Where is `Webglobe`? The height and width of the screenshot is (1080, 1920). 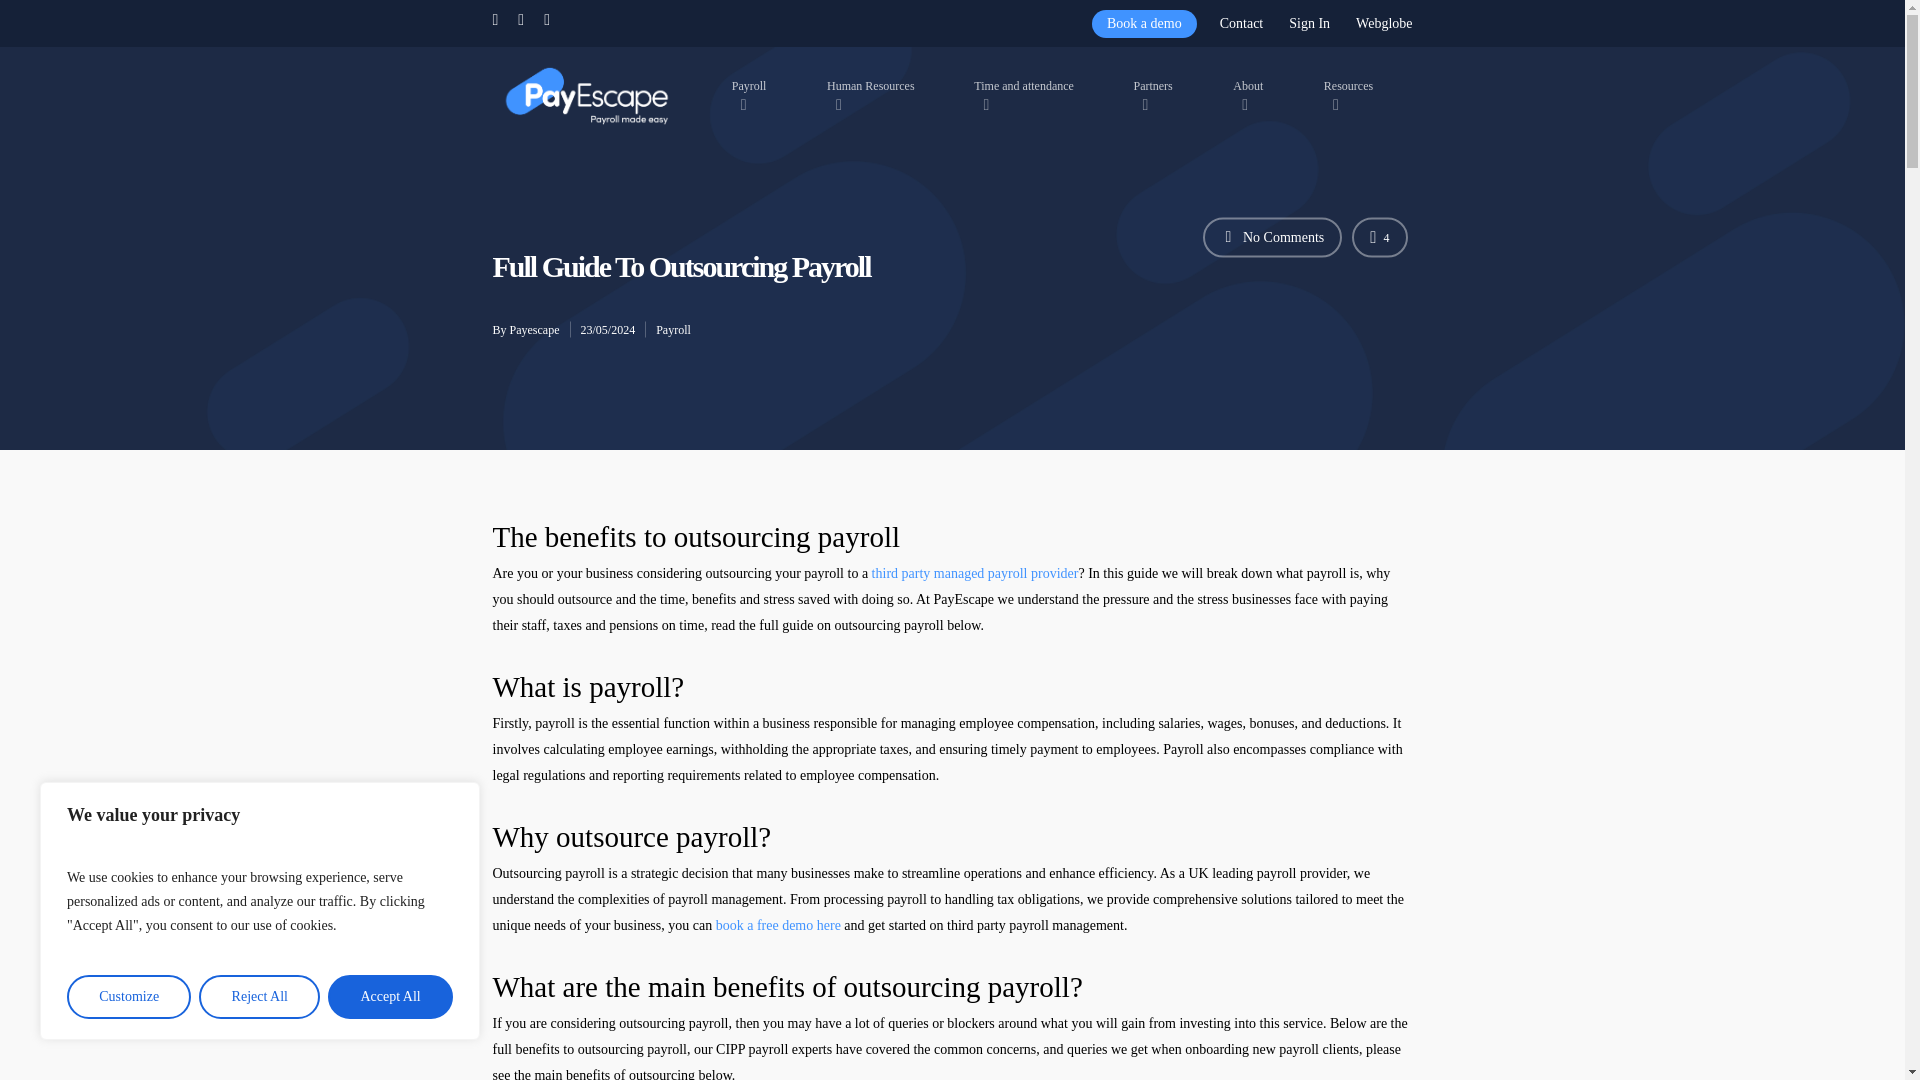
Webglobe is located at coordinates (1382, 23).